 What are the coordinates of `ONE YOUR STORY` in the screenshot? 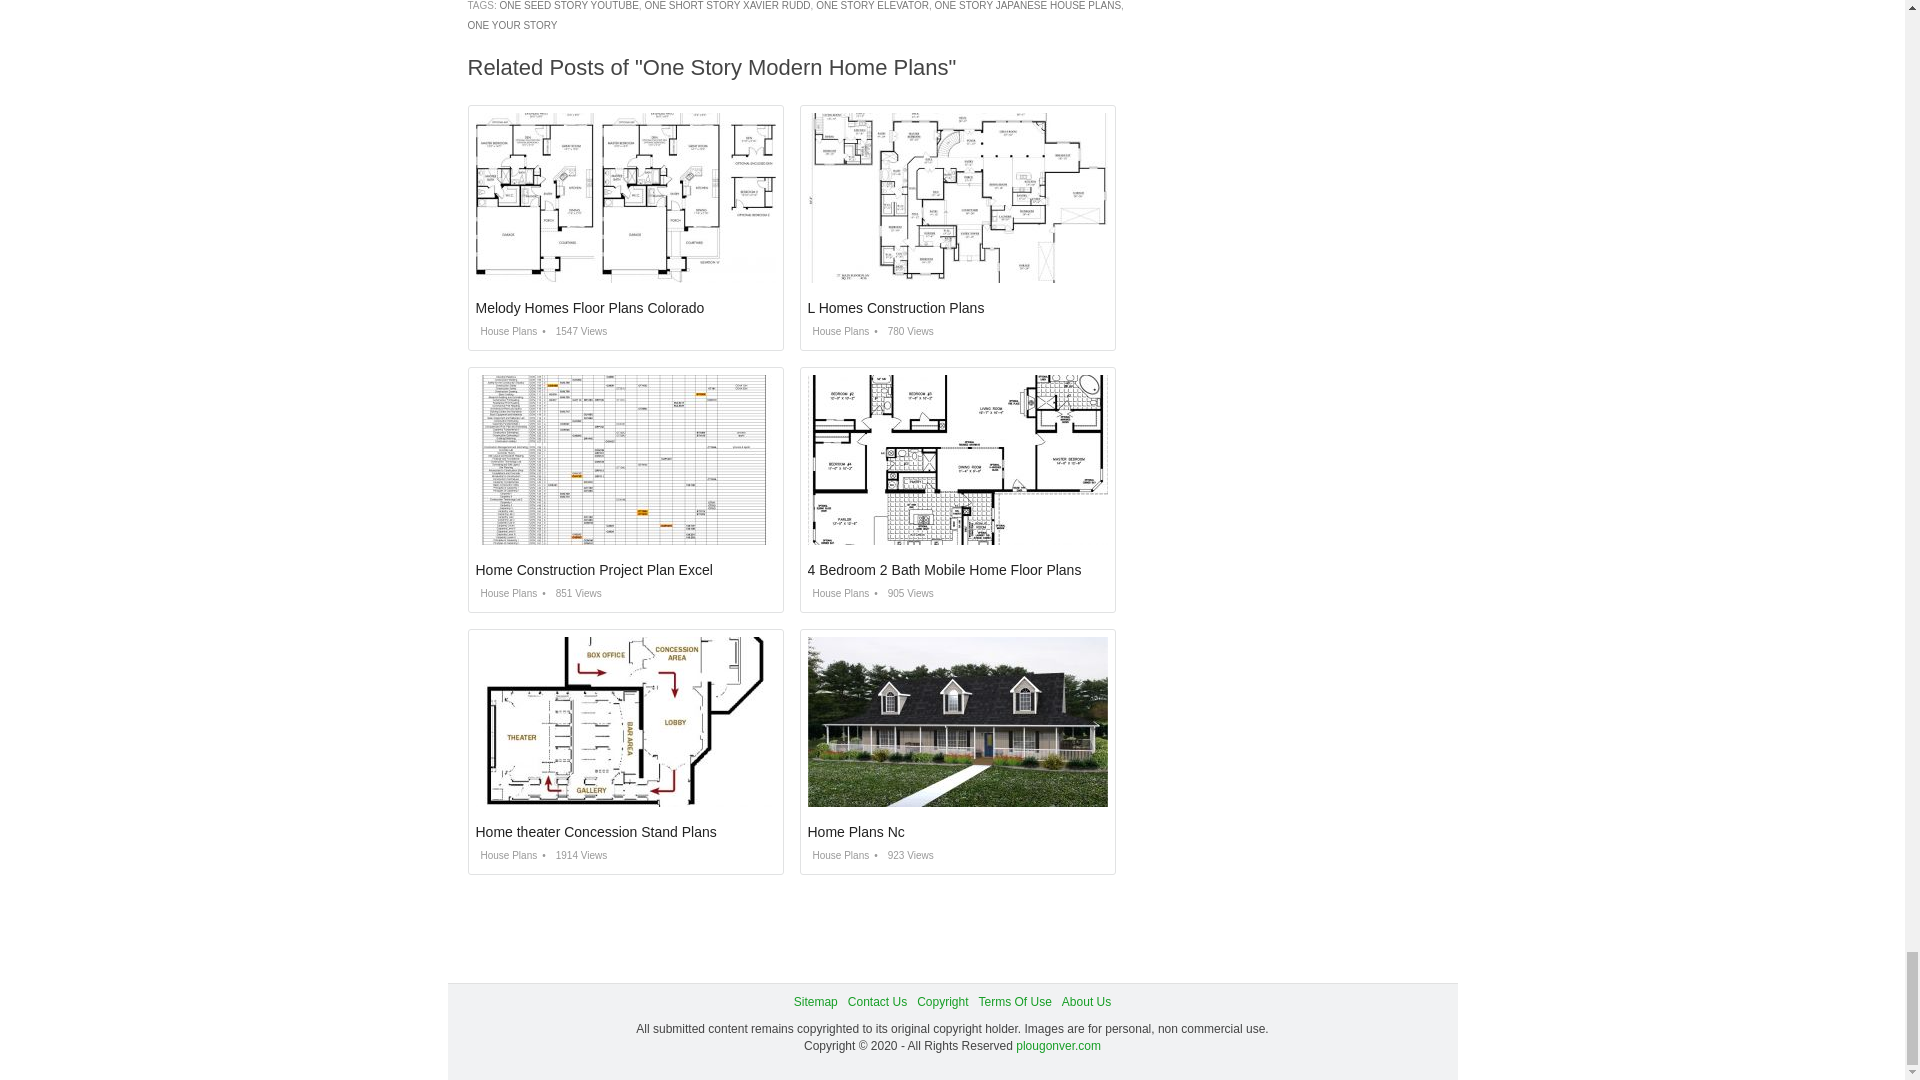 It's located at (513, 26).